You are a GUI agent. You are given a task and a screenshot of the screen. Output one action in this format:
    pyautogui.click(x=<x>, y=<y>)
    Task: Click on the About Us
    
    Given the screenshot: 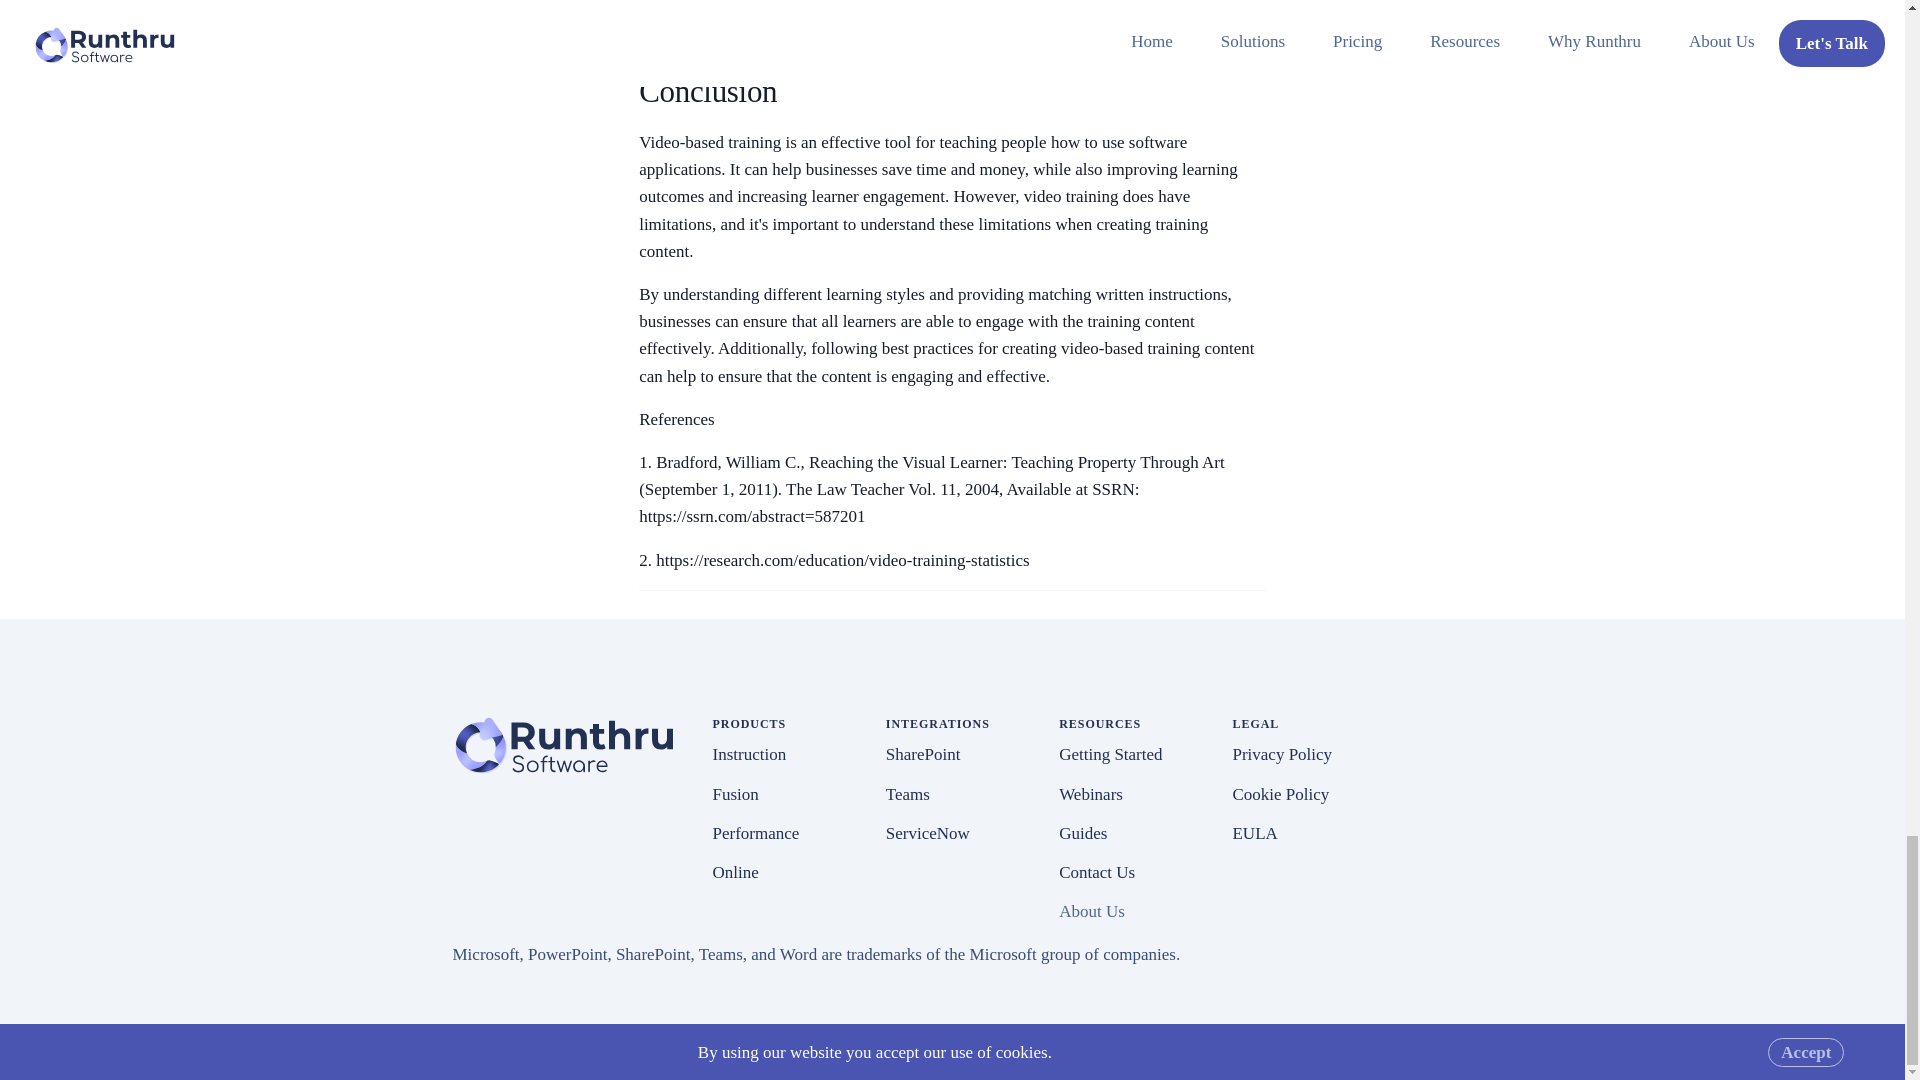 What is the action you would take?
    pyautogui.click(x=1092, y=911)
    